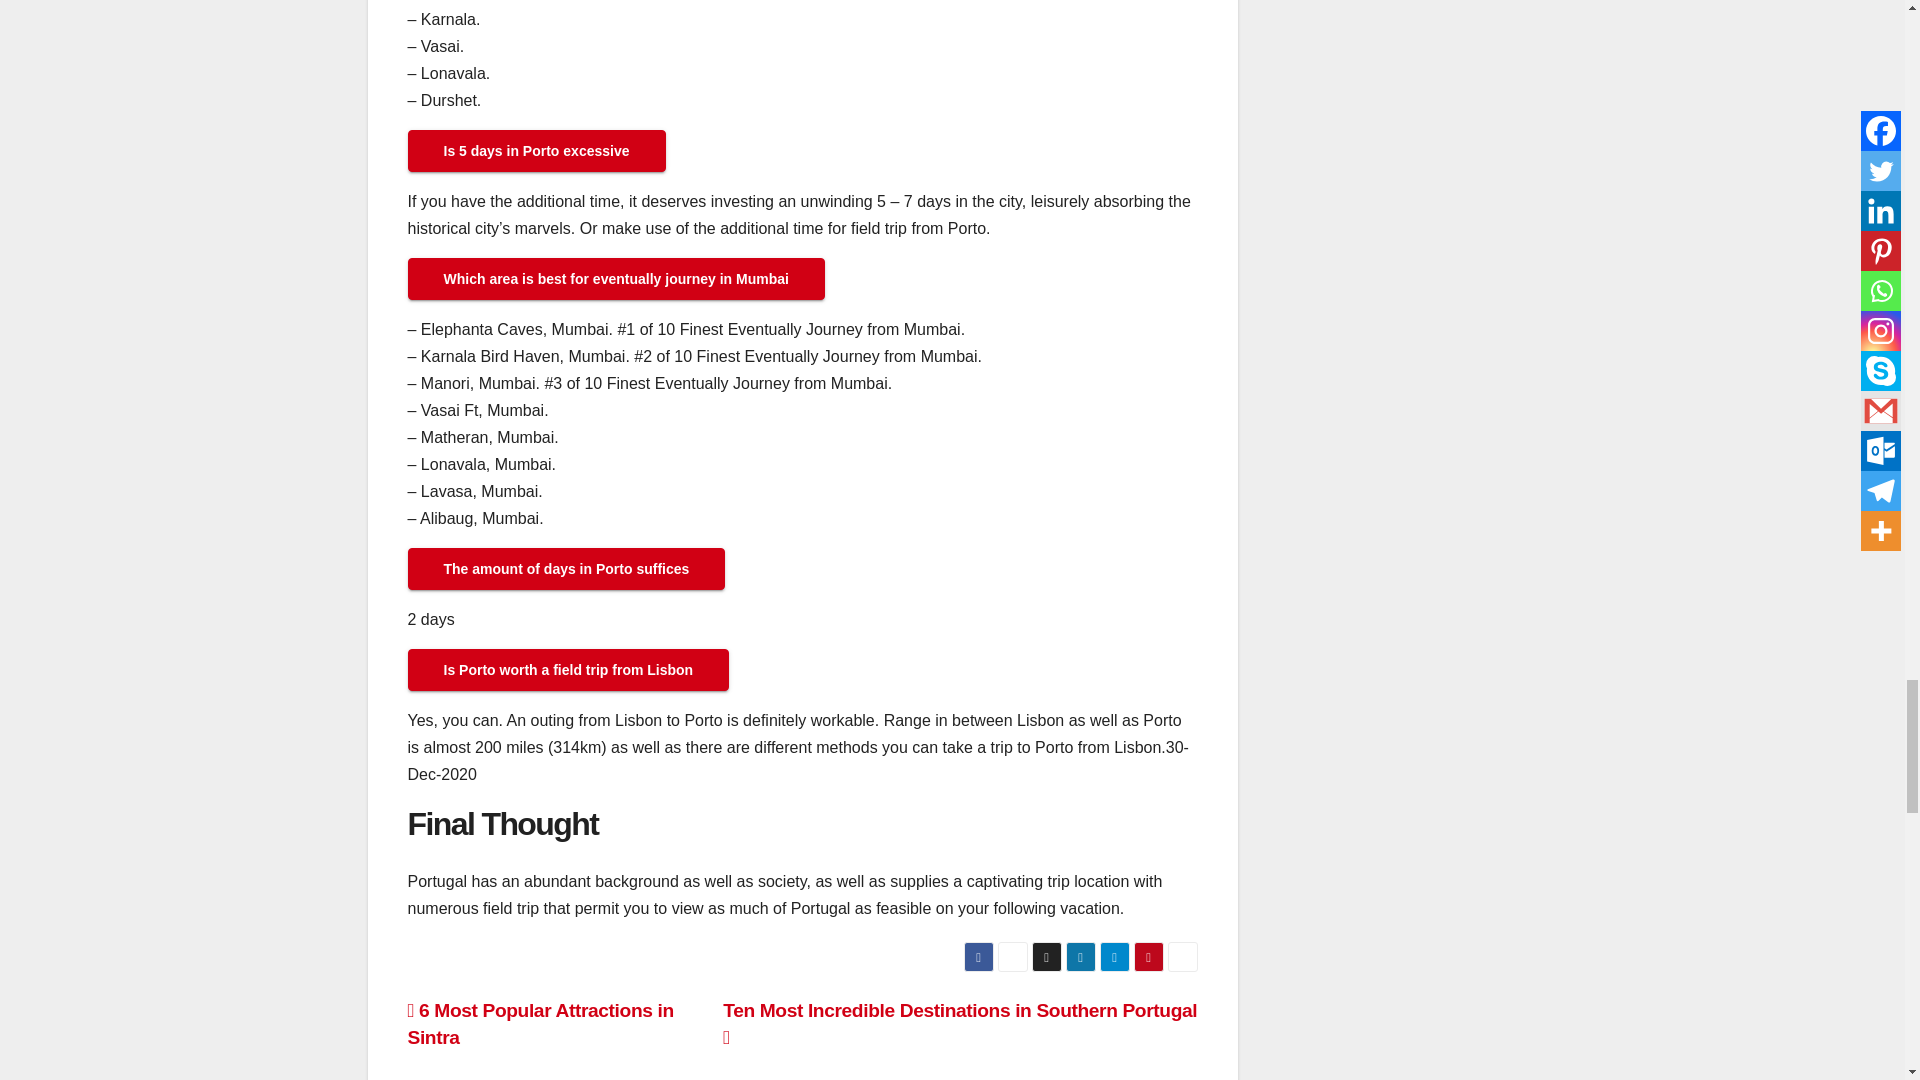  Describe the element at coordinates (568, 670) in the screenshot. I see `Is Porto worth a field trip from Lisbon` at that location.